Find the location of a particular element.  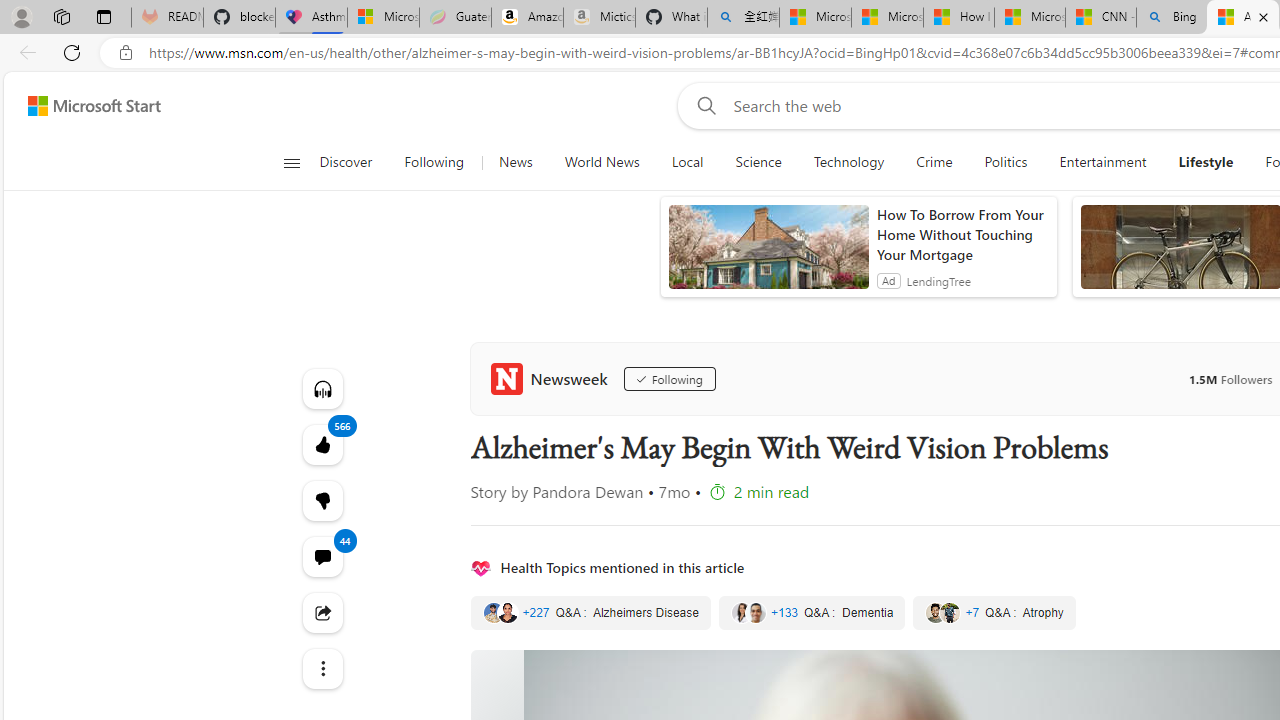

Microsoft Start is located at coordinates (1029, 18).